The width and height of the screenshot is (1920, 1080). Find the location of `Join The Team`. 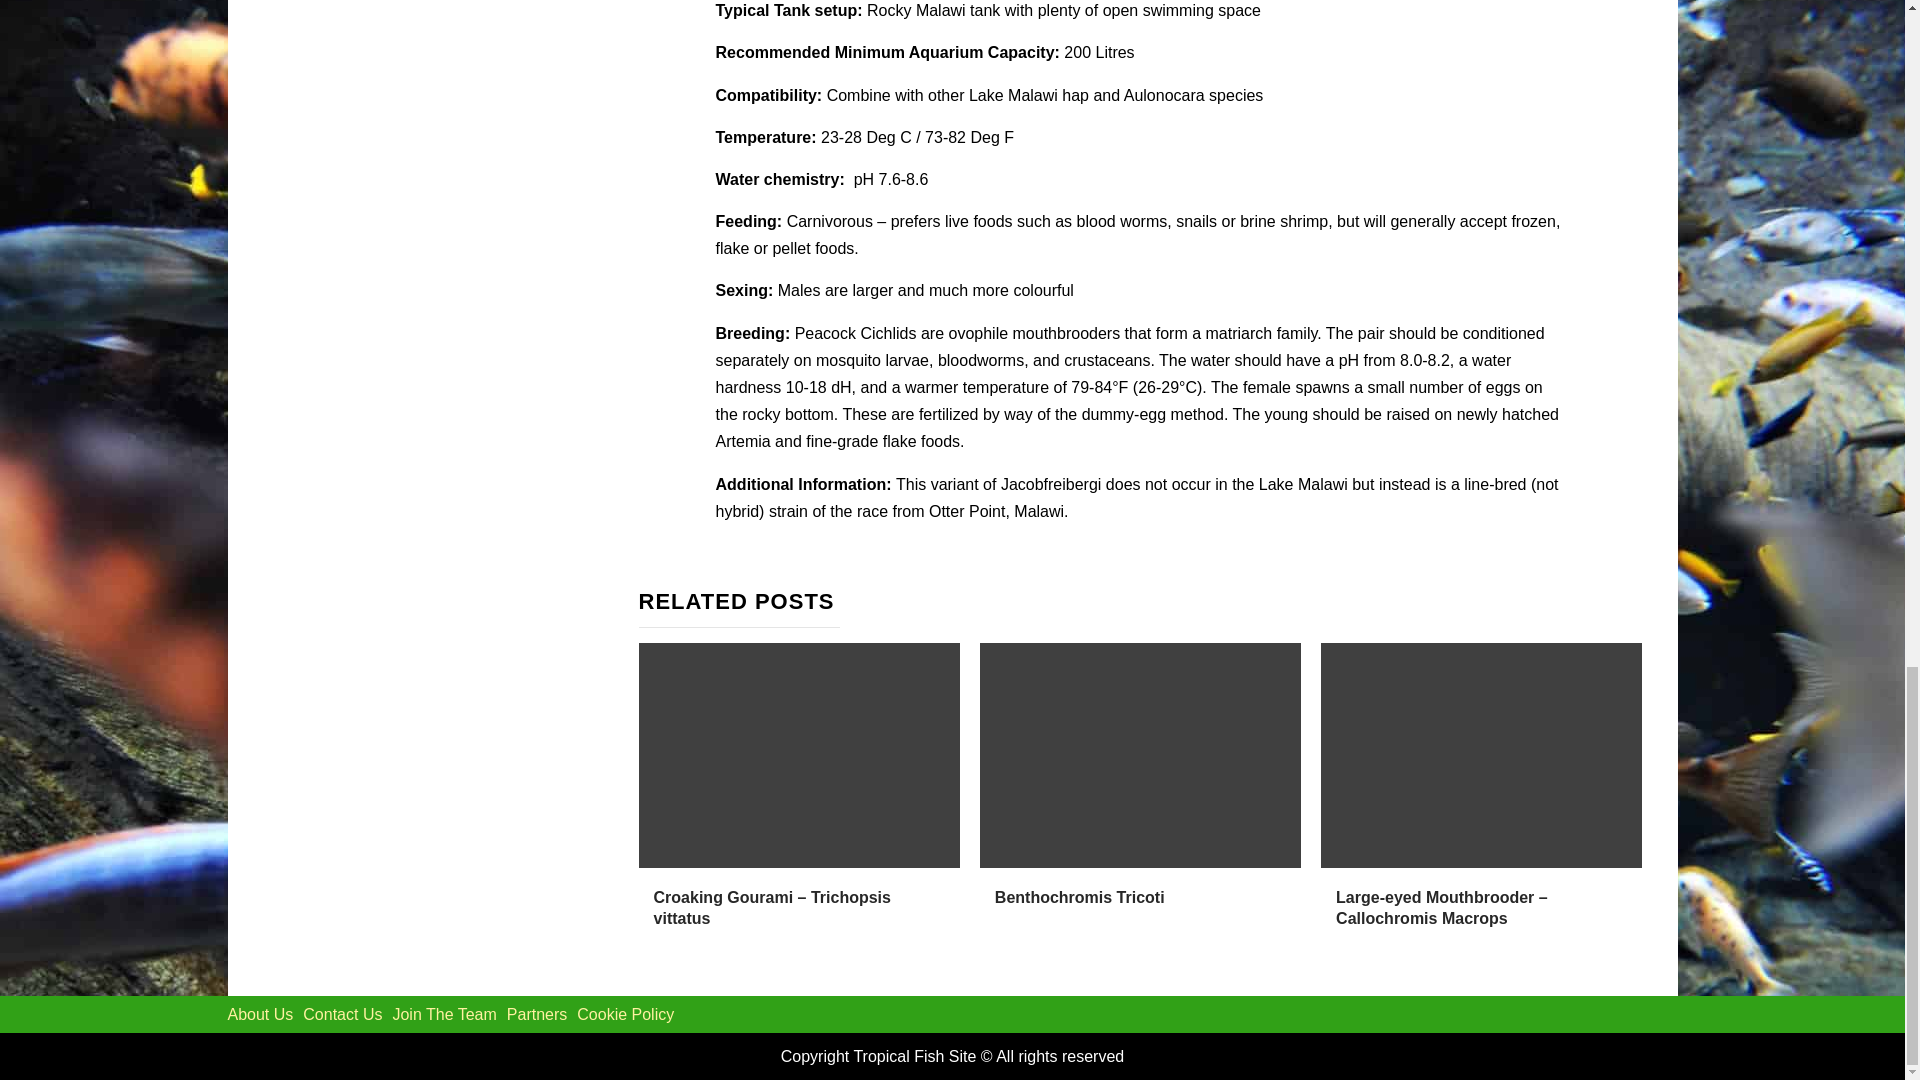

Join The Team is located at coordinates (443, 1014).